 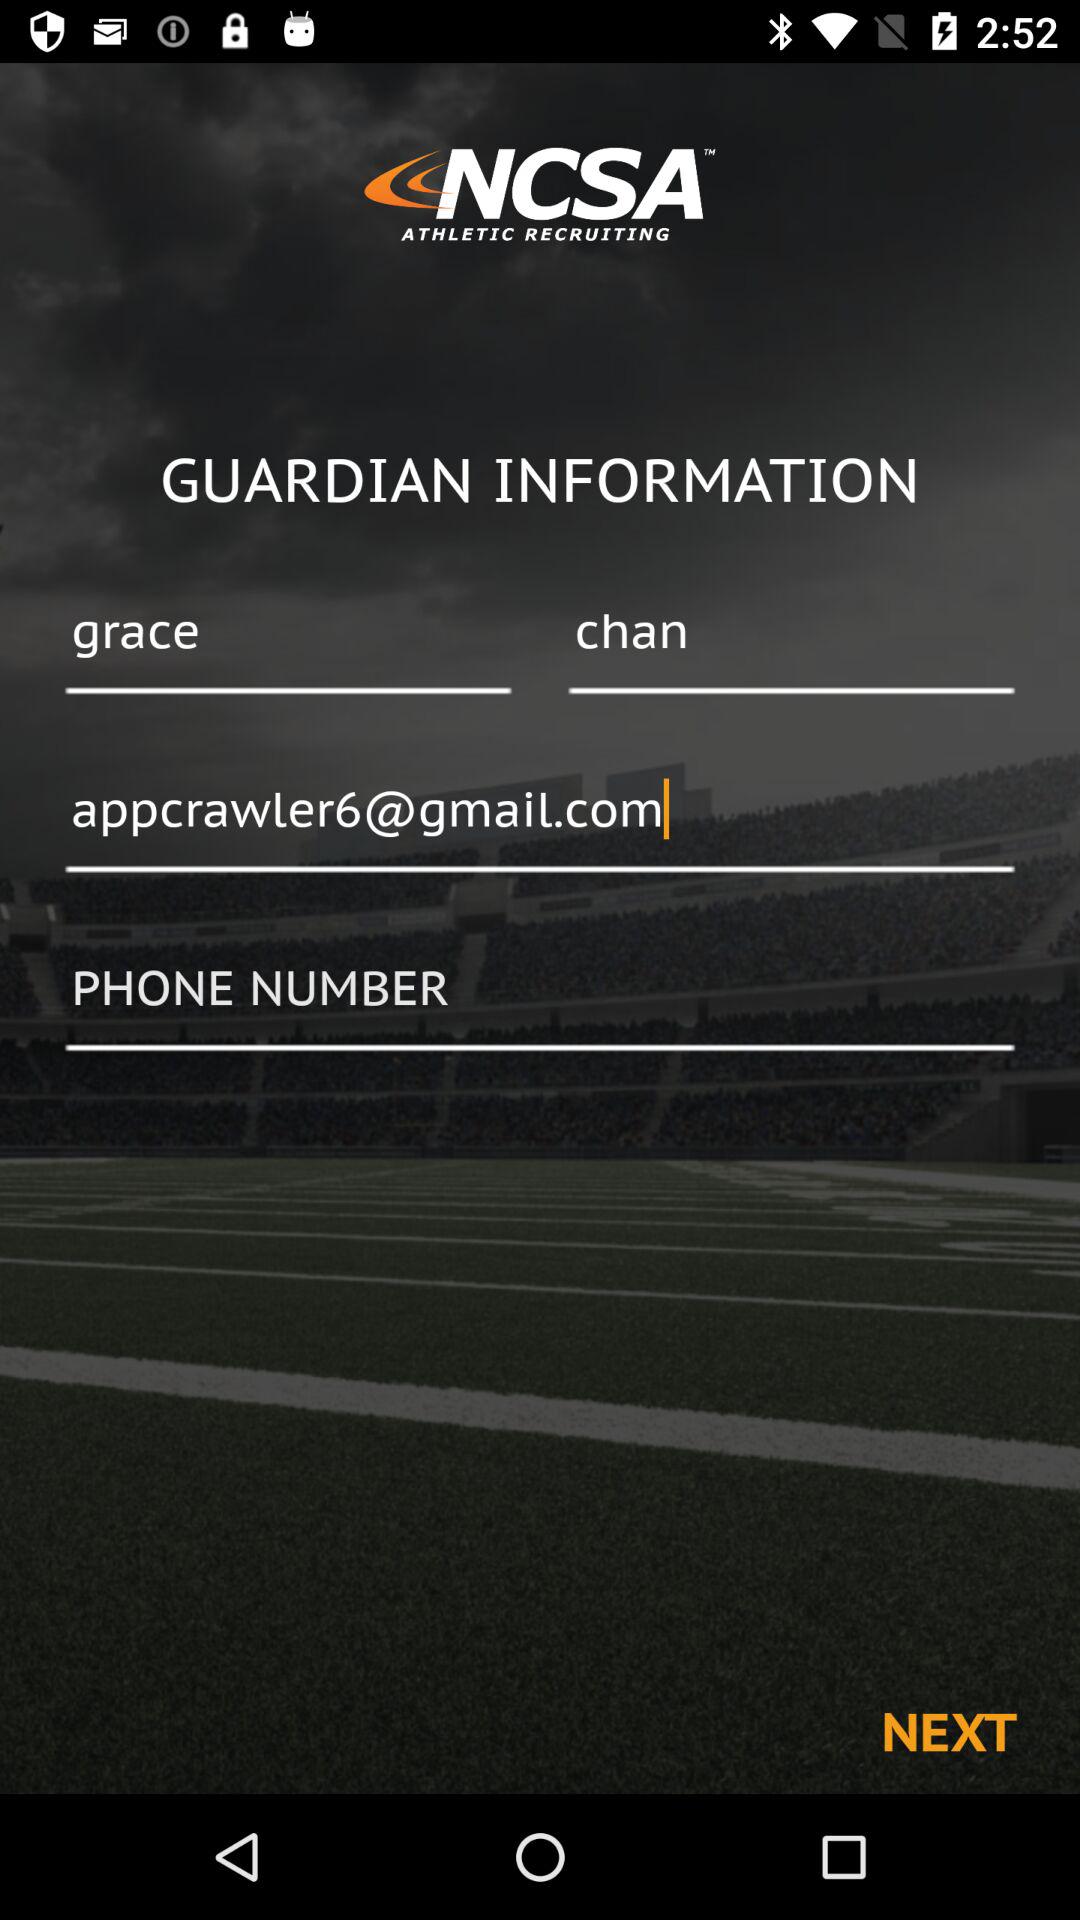 I want to click on flip until chan icon, so click(x=791, y=633).